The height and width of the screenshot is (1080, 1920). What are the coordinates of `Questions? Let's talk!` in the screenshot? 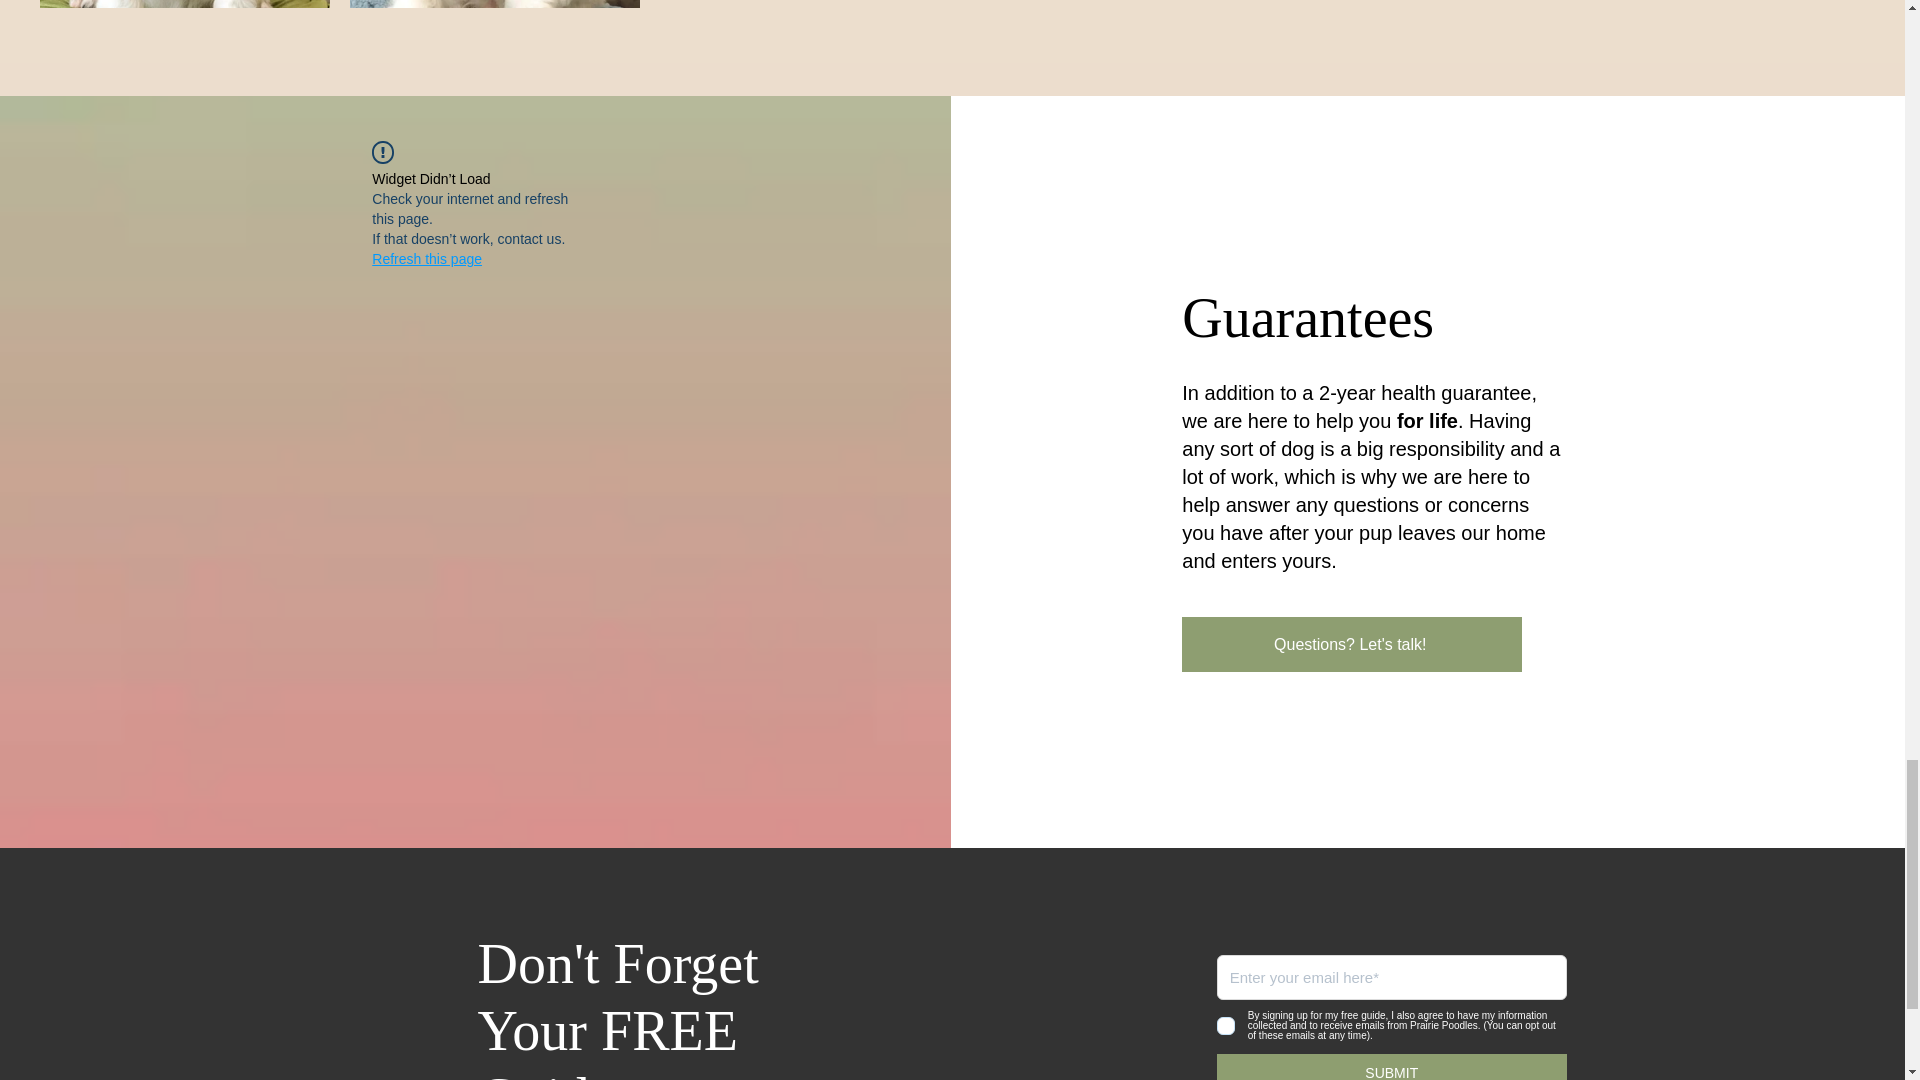 It's located at (1352, 644).